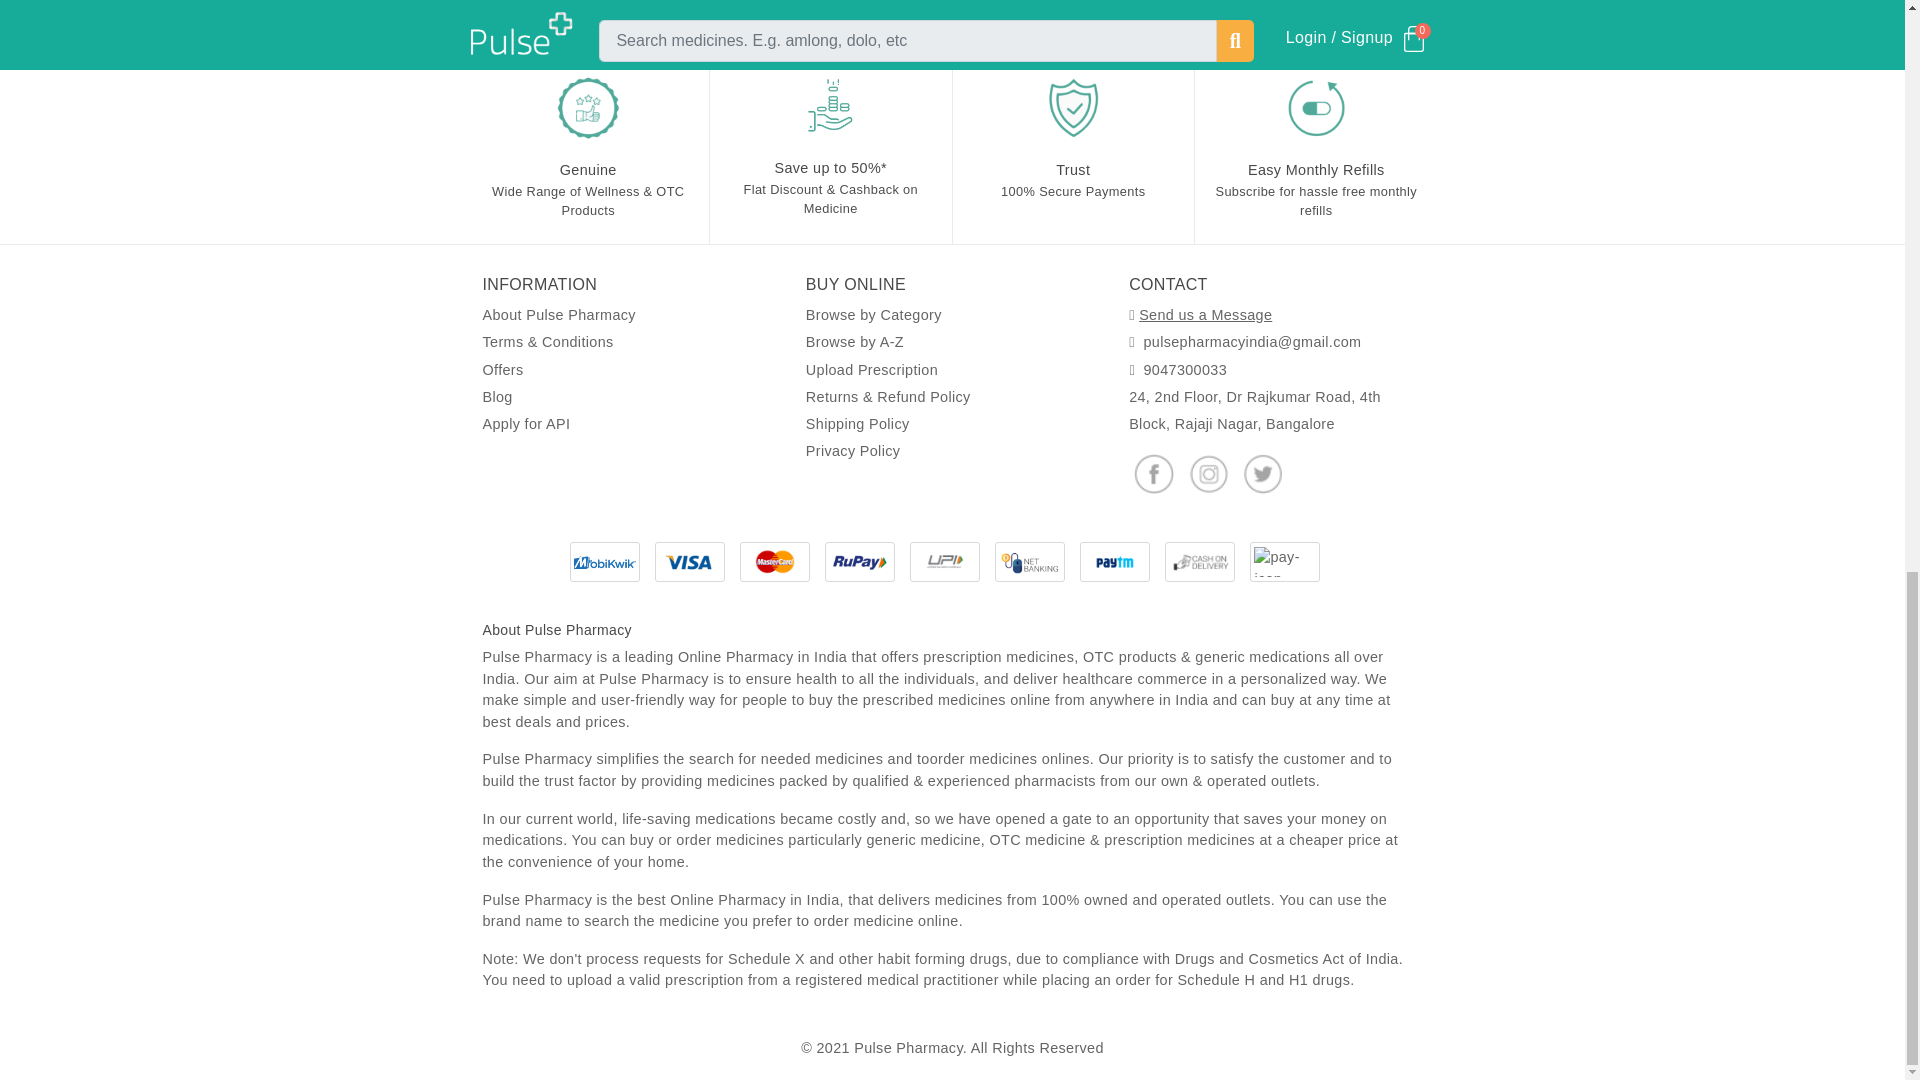  I want to click on Send us a Message, so click(1204, 314).